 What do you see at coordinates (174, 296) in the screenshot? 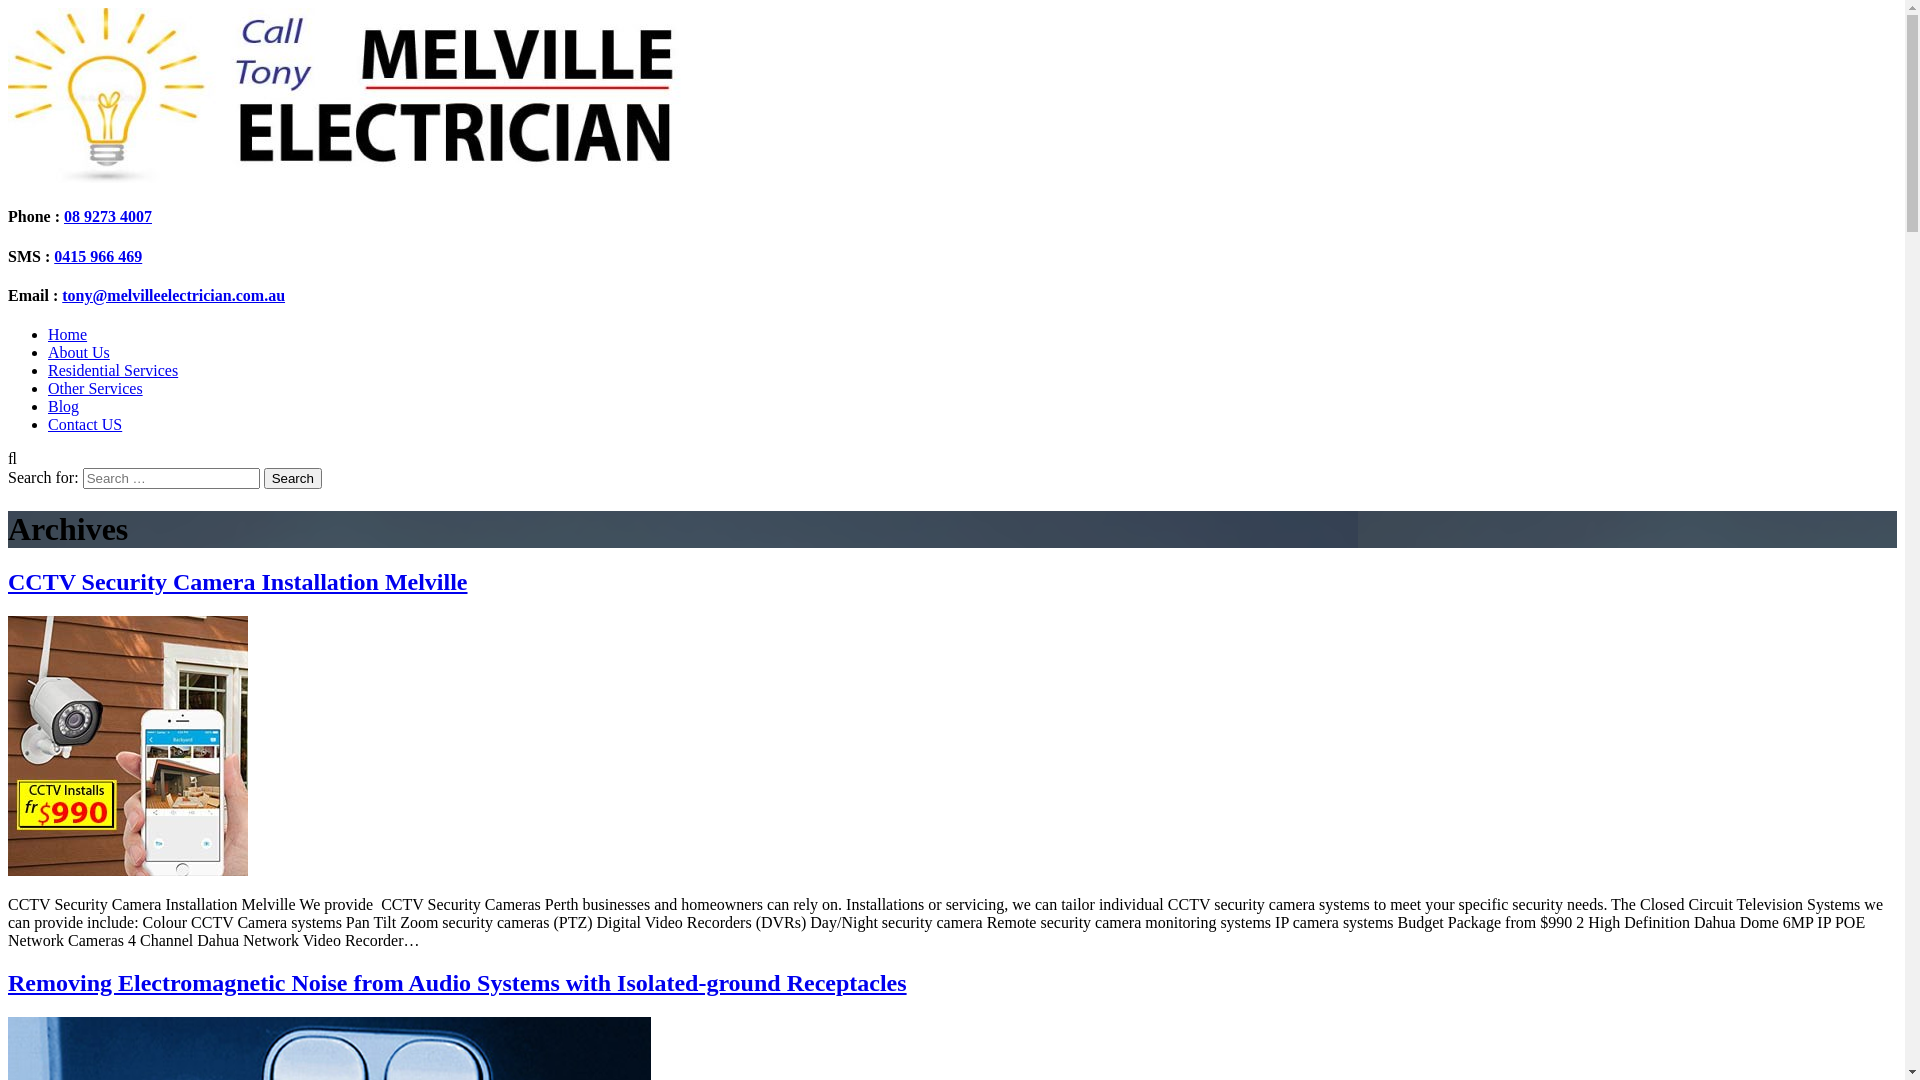
I see `tony@melvilleelectrician.com.au` at bounding box center [174, 296].